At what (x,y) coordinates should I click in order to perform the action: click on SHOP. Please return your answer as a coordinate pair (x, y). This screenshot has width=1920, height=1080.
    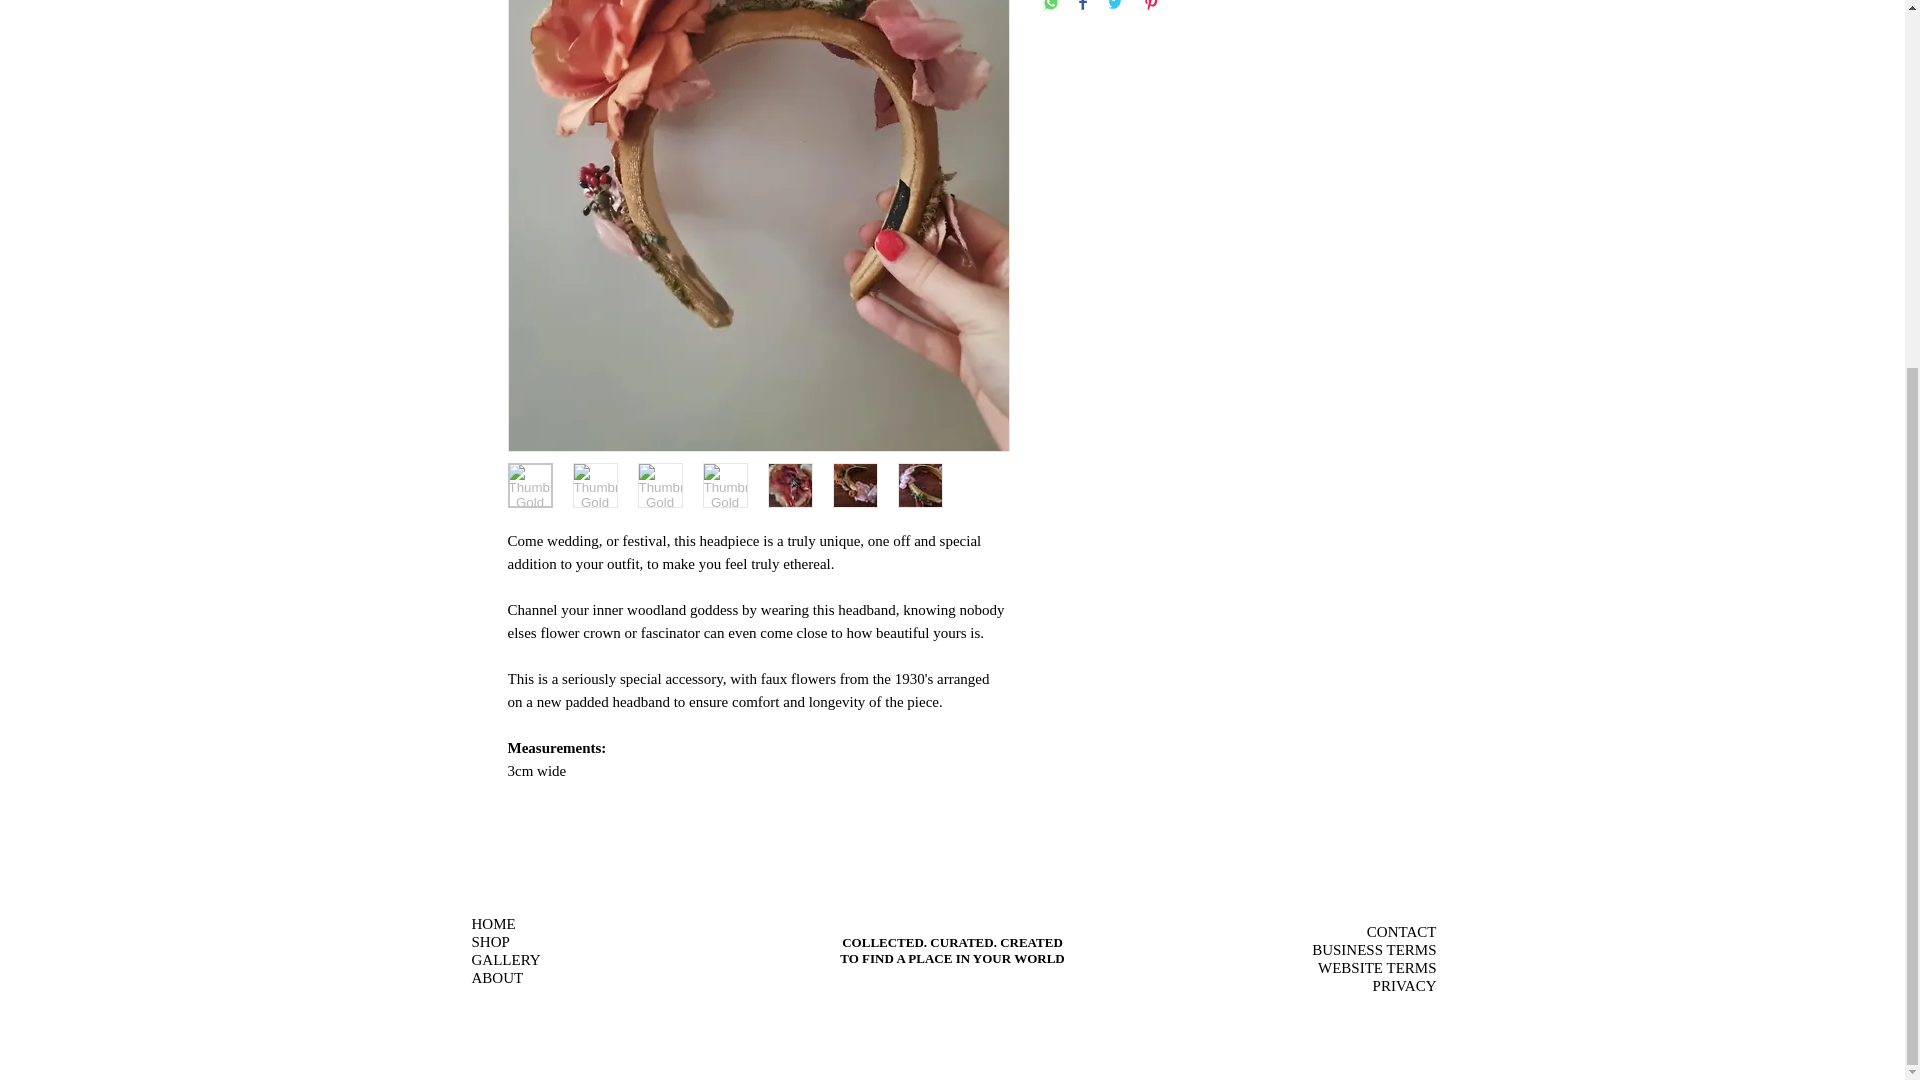
    Looking at the image, I should click on (491, 942).